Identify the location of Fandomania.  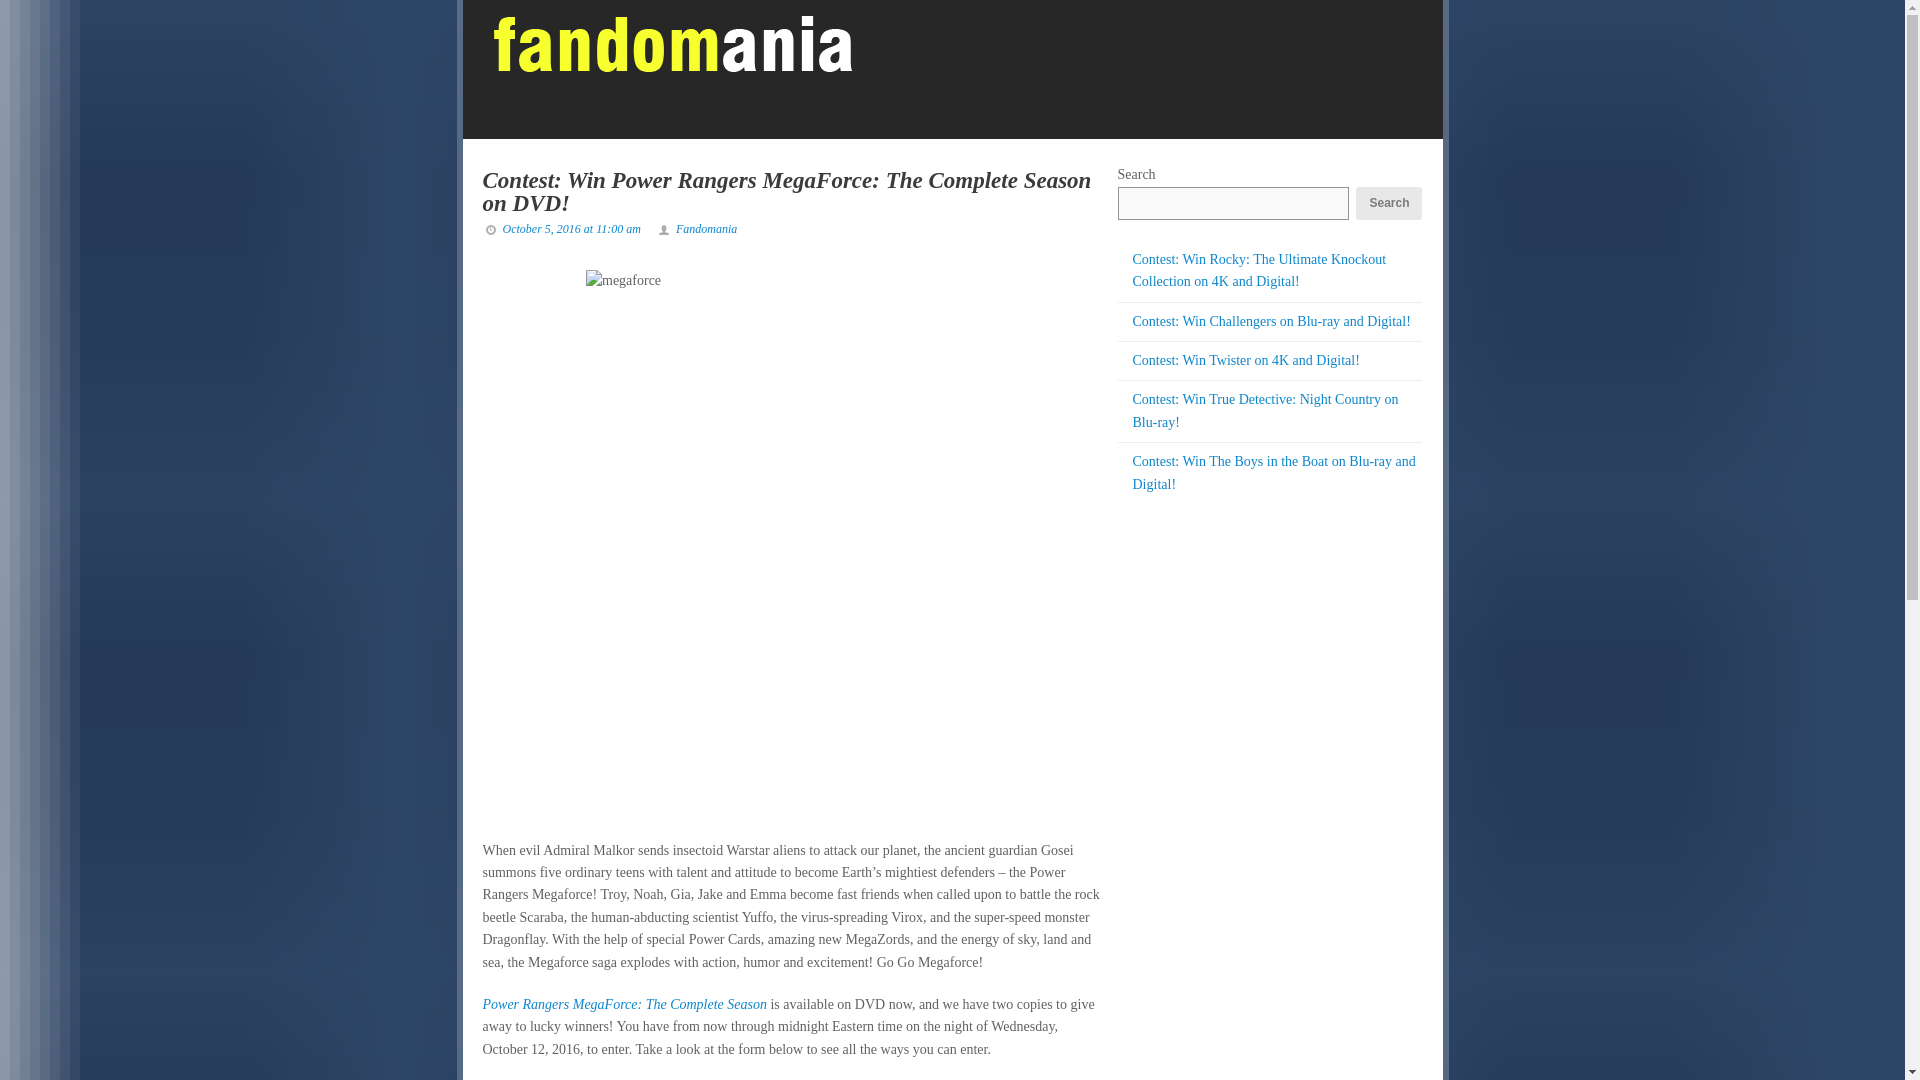
(706, 229).